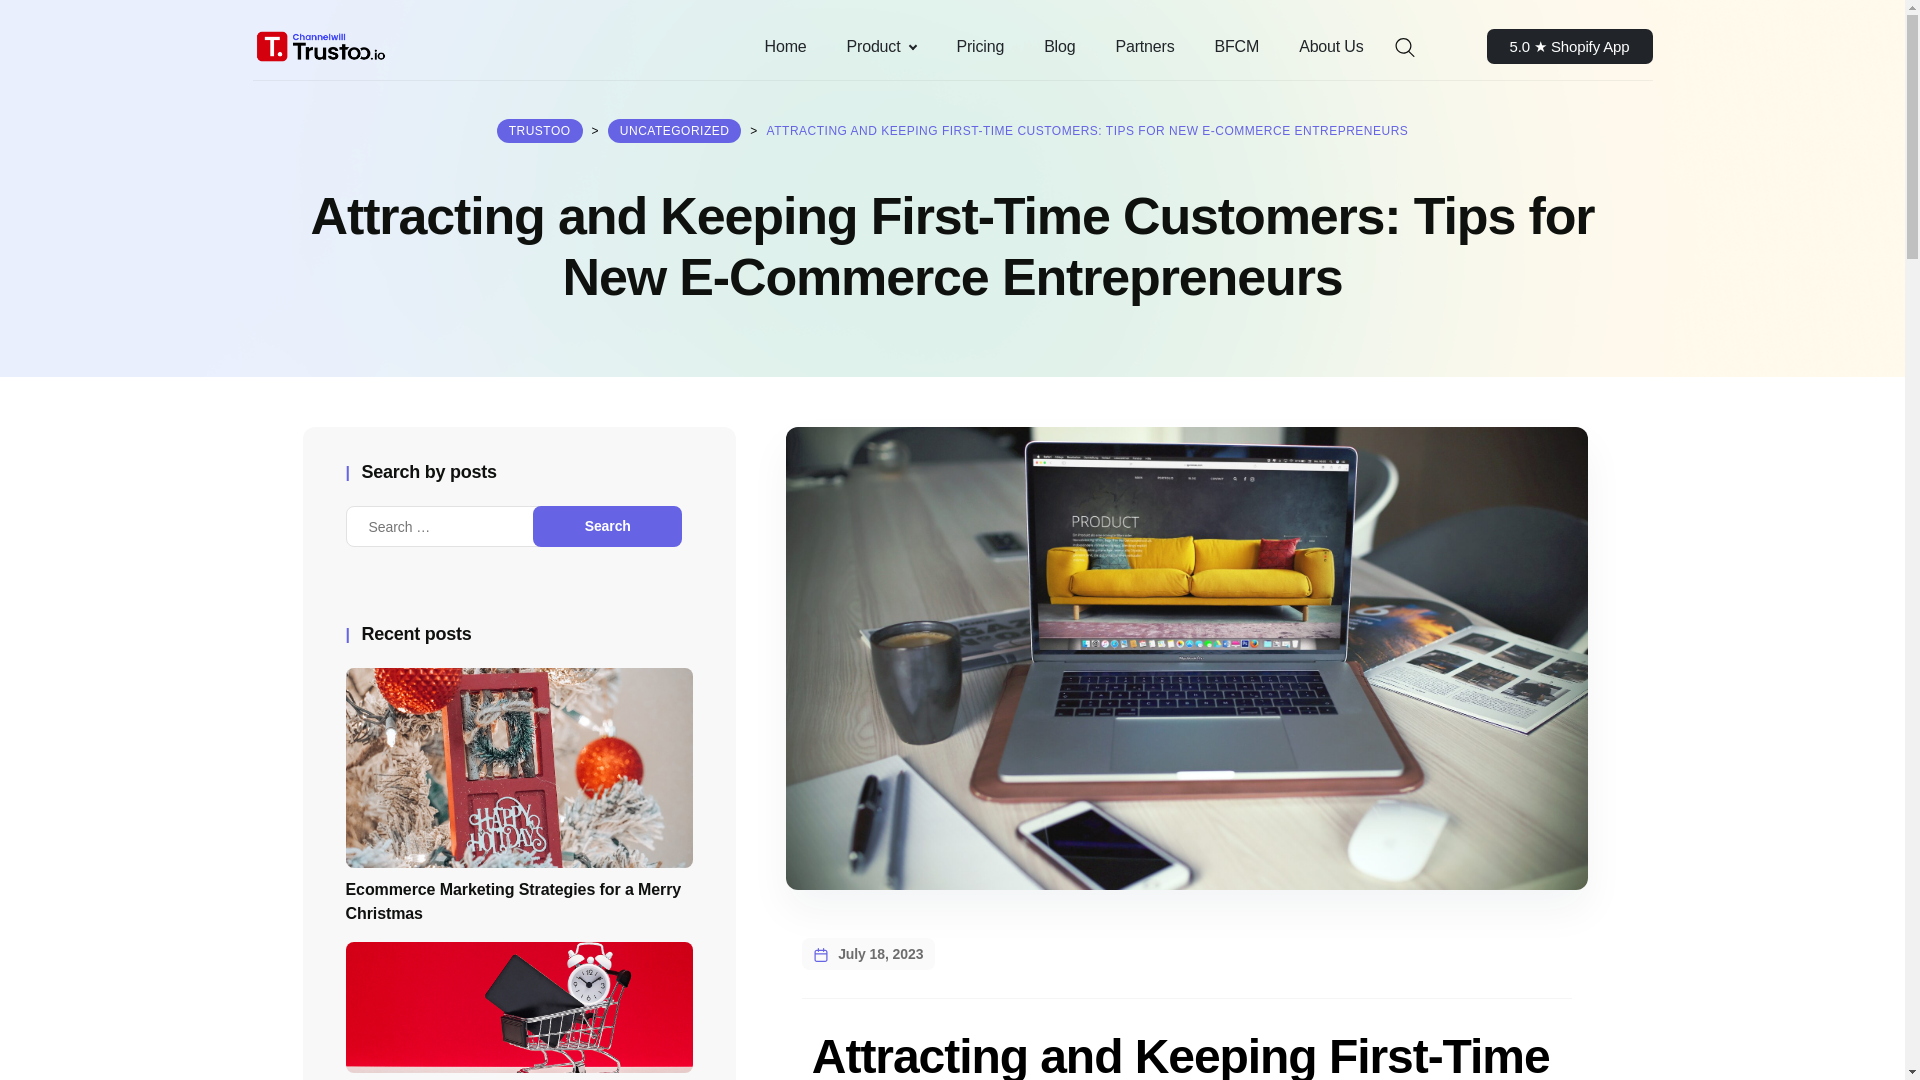  Describe the element at coordinates (540, 130) in the screenshot. I see `TRUSTOO` at that location.